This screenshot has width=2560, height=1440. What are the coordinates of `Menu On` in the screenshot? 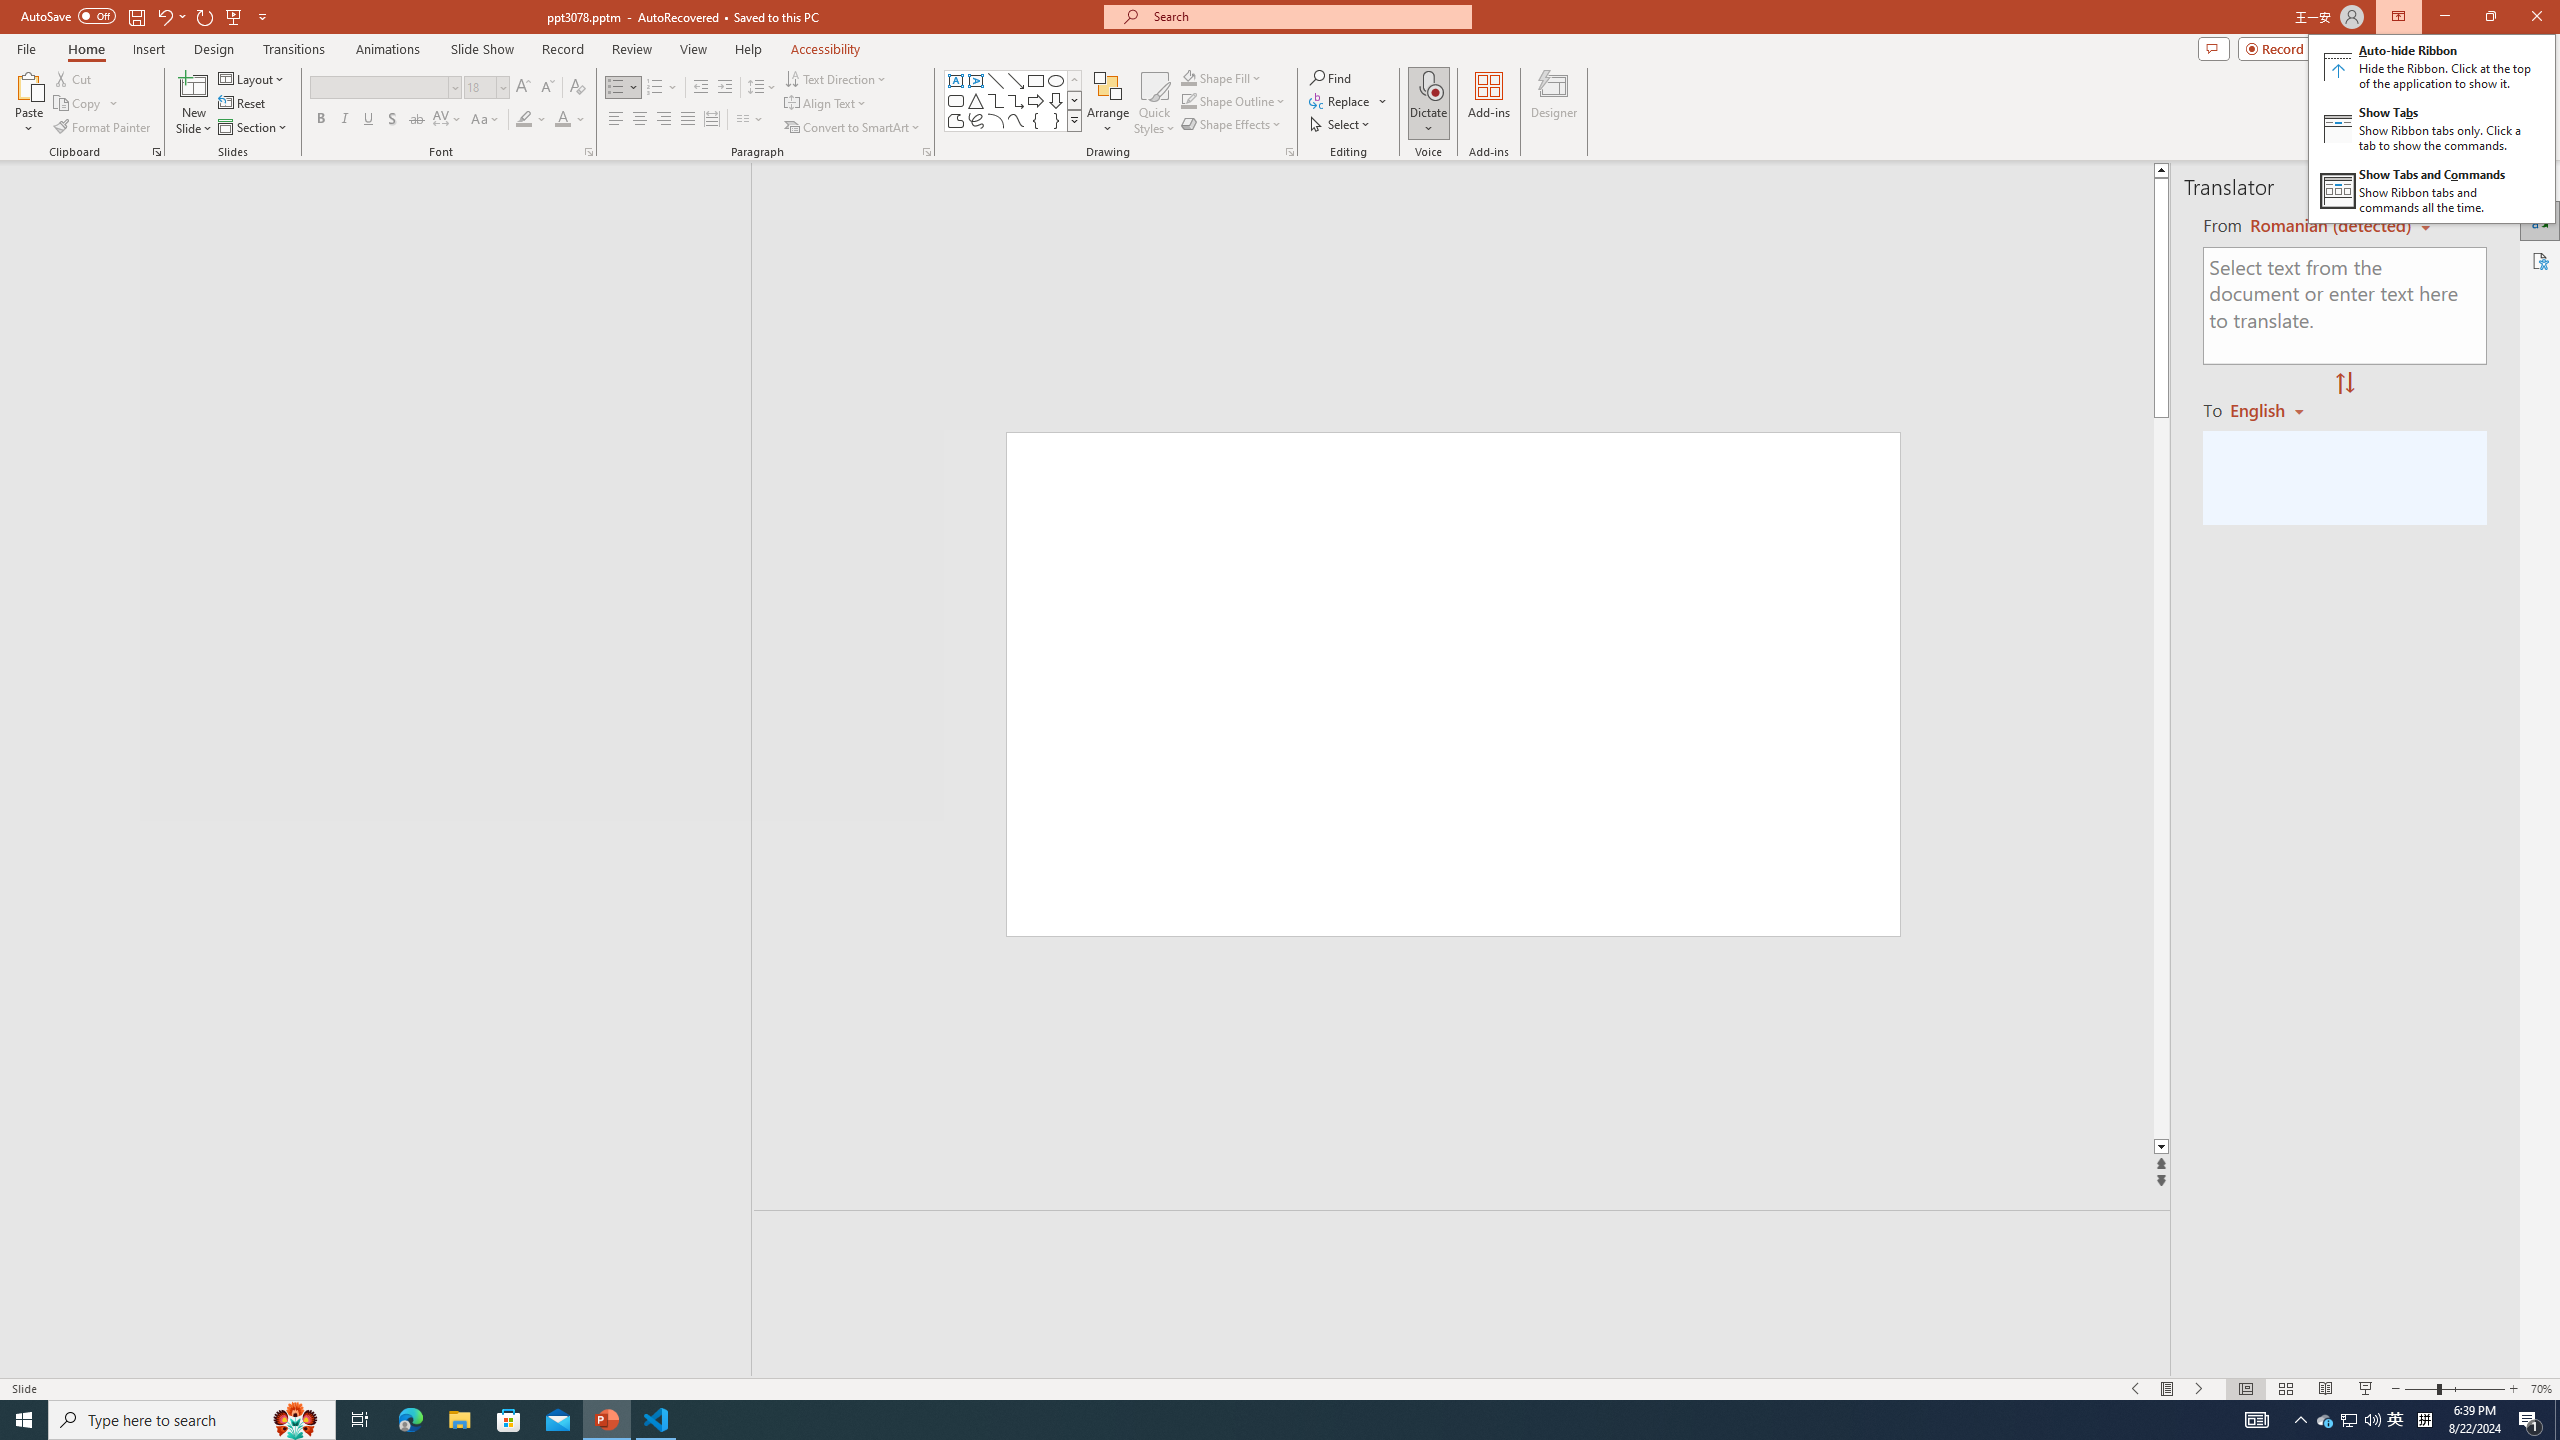 It's located at (2168, 1389).